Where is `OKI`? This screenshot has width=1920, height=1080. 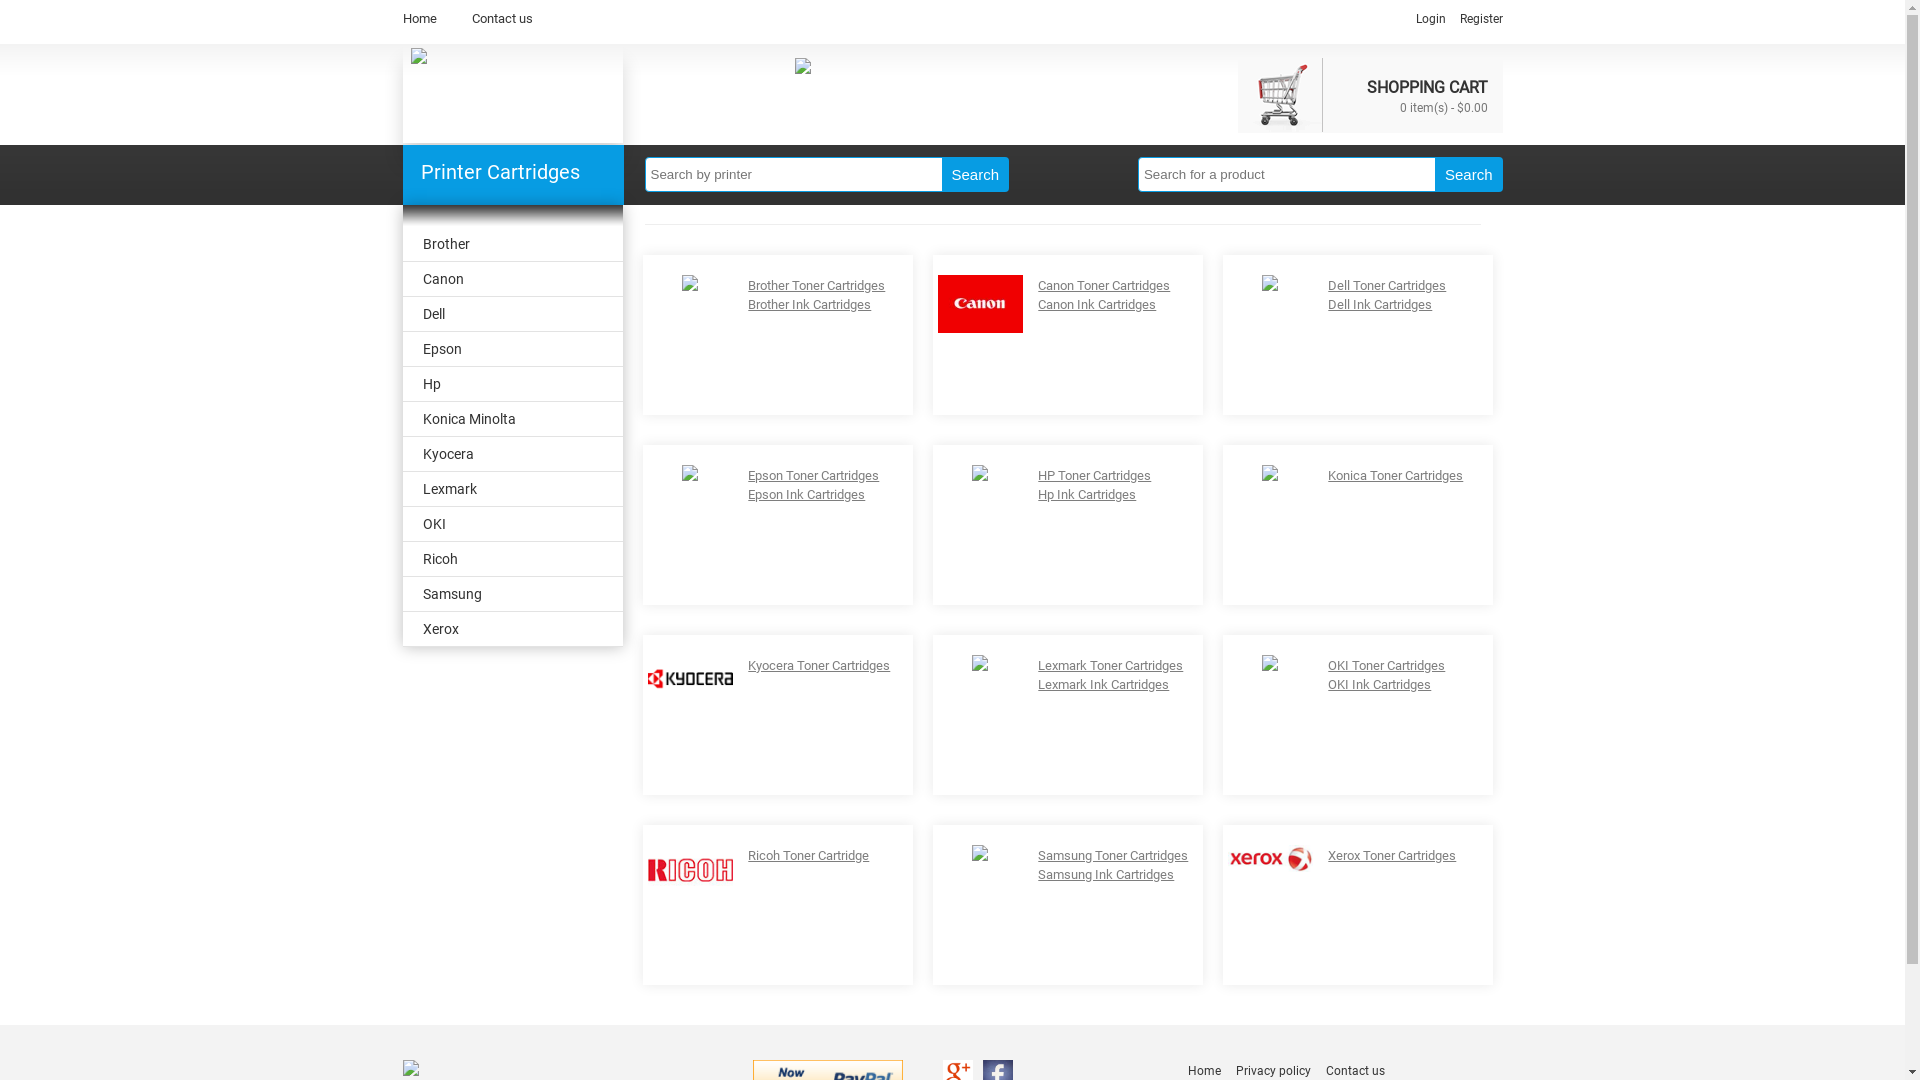
OKI is located at coordinates (512, 524).